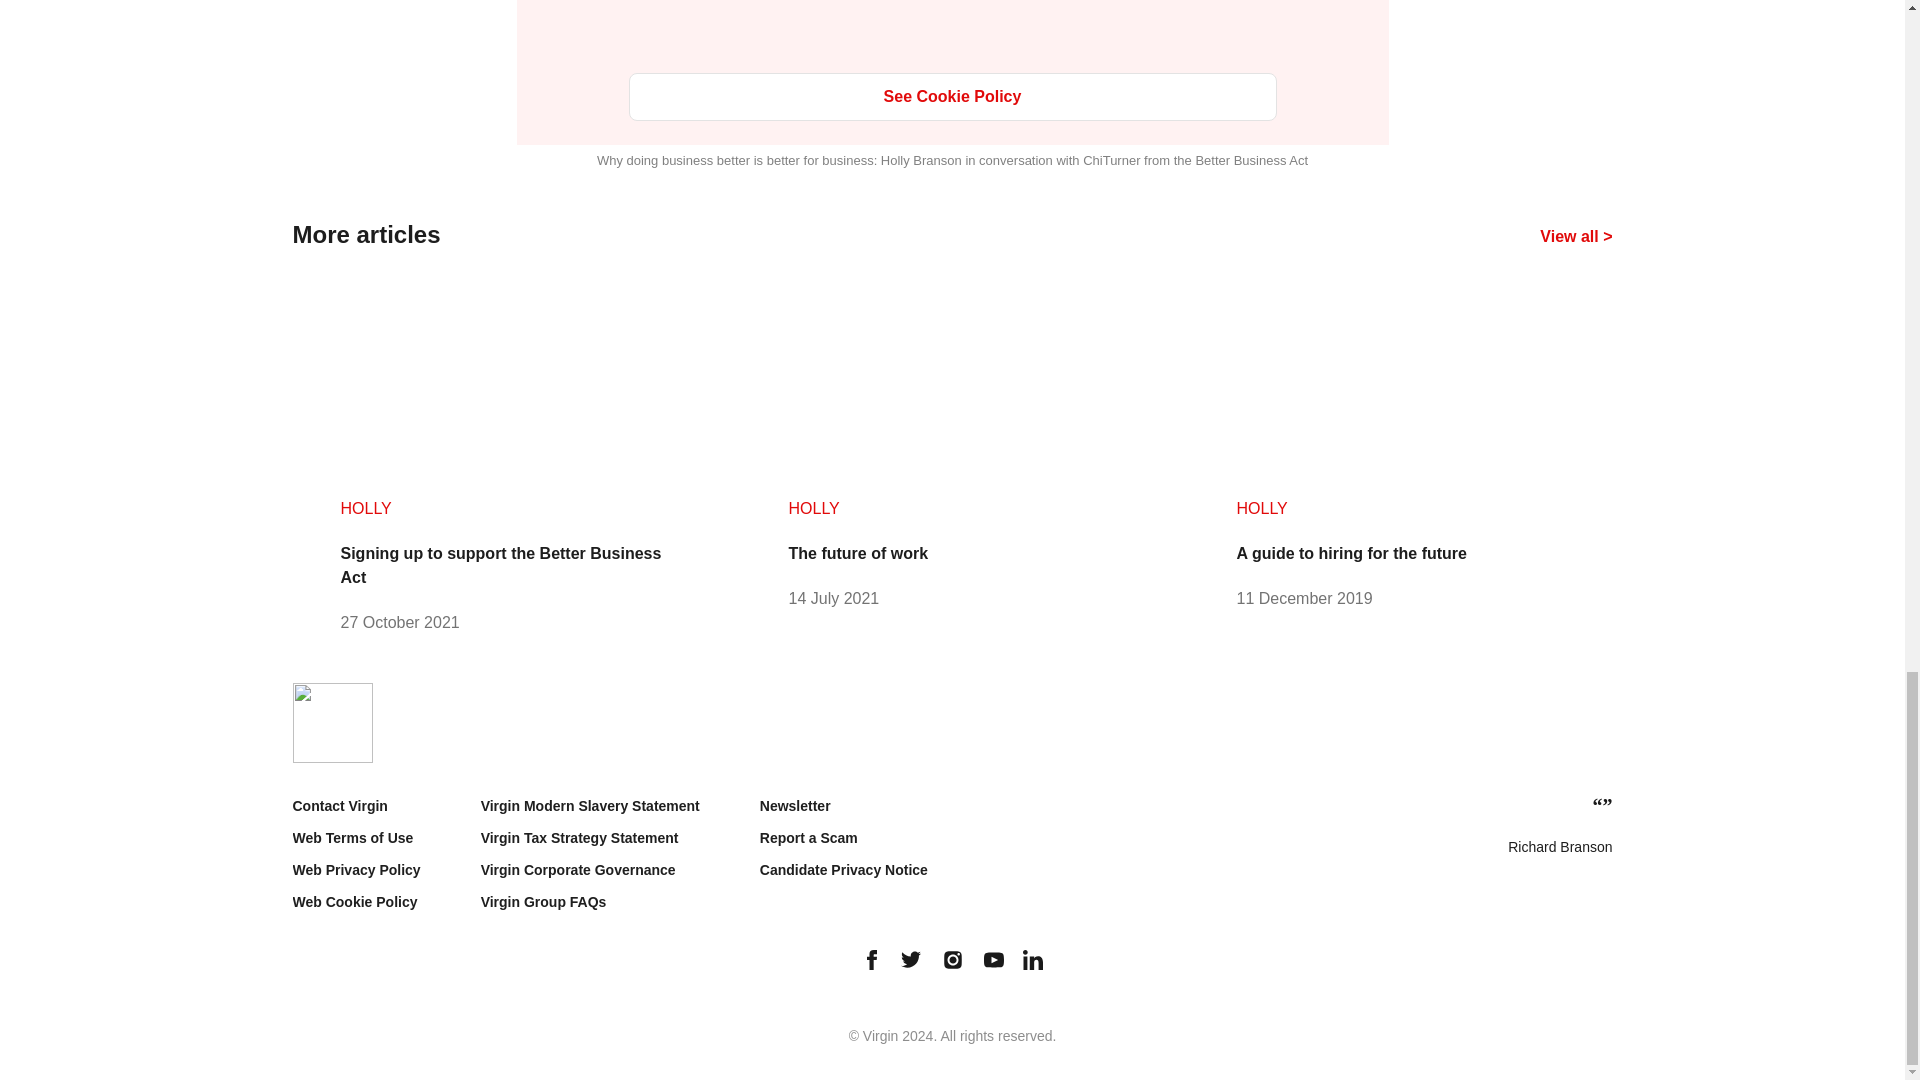  What do you see at coordinates (578, 870) in the screenshot?
I see `Virgin Corporate Governance` at bounding box center [578, 870].